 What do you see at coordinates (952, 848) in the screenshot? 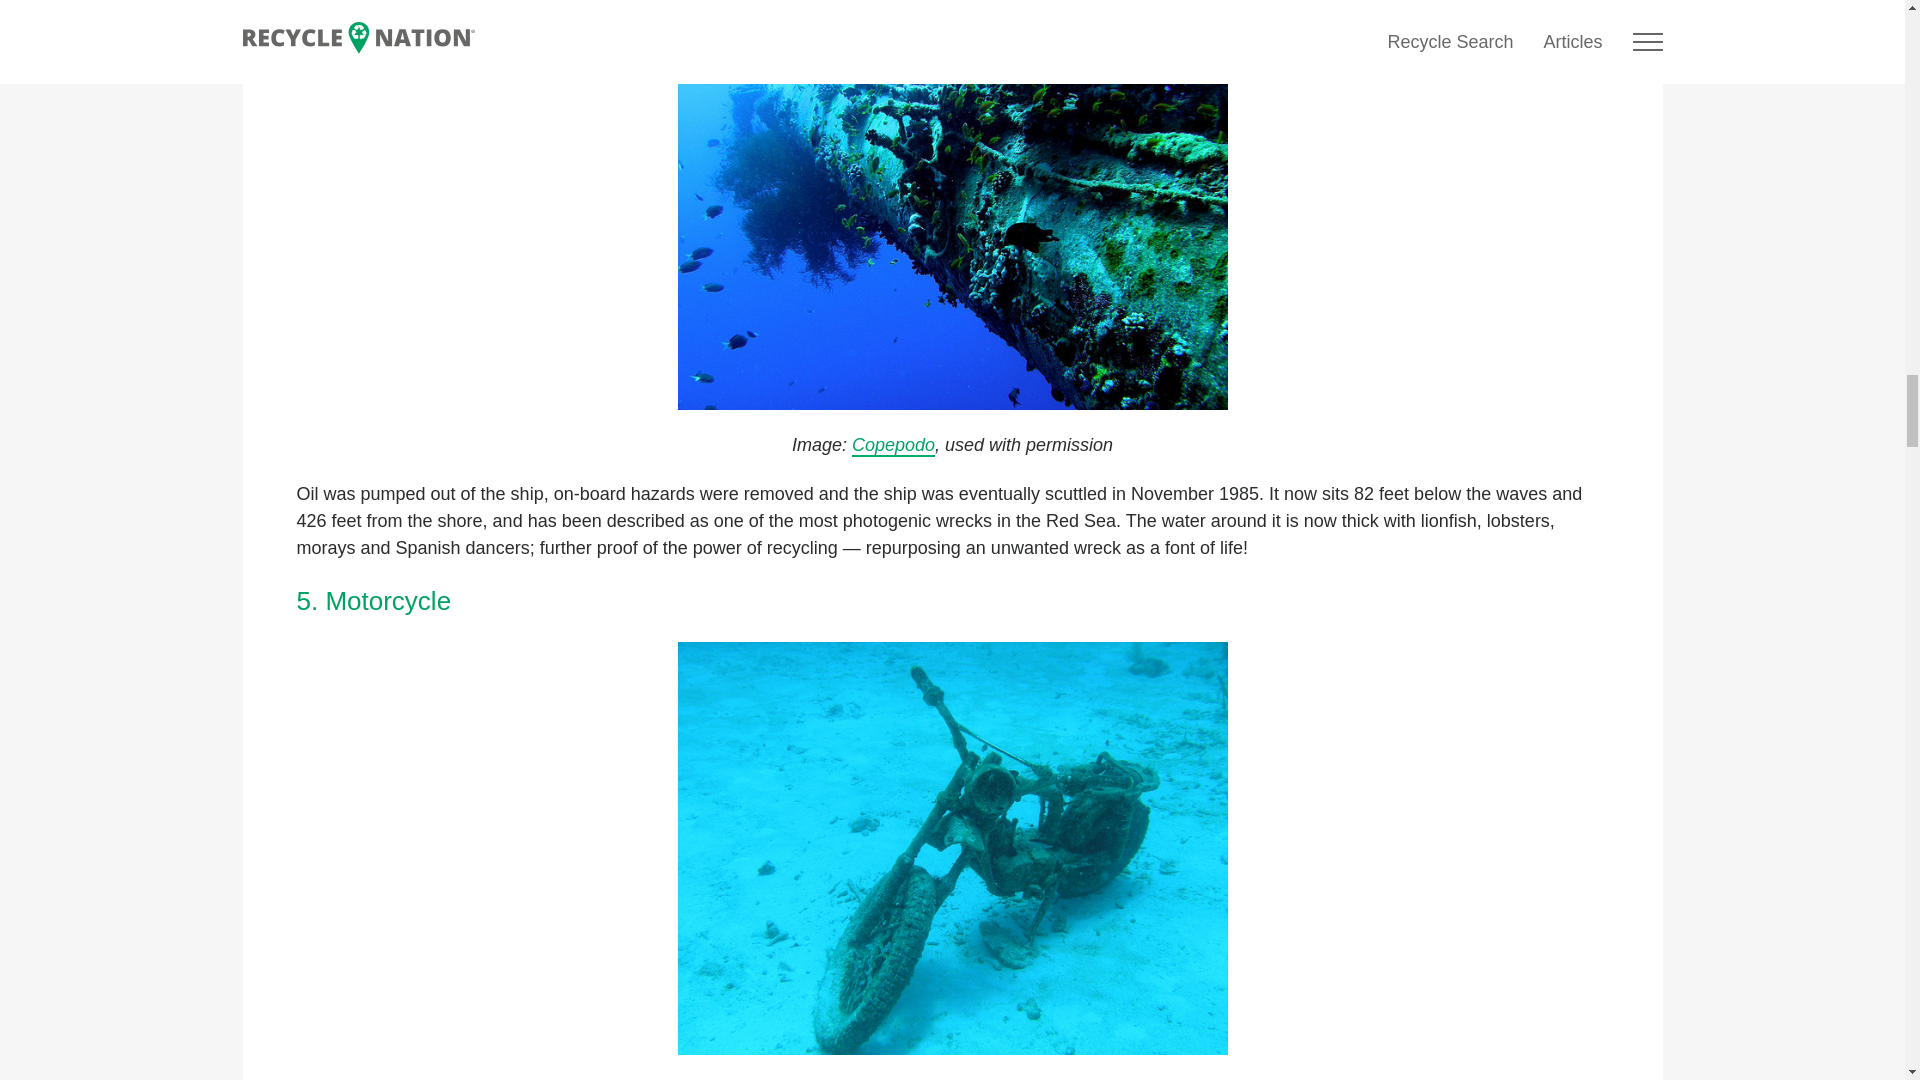
I see `sunken-recycled-vehicle-reef-10` at bounding box center [952, 848].